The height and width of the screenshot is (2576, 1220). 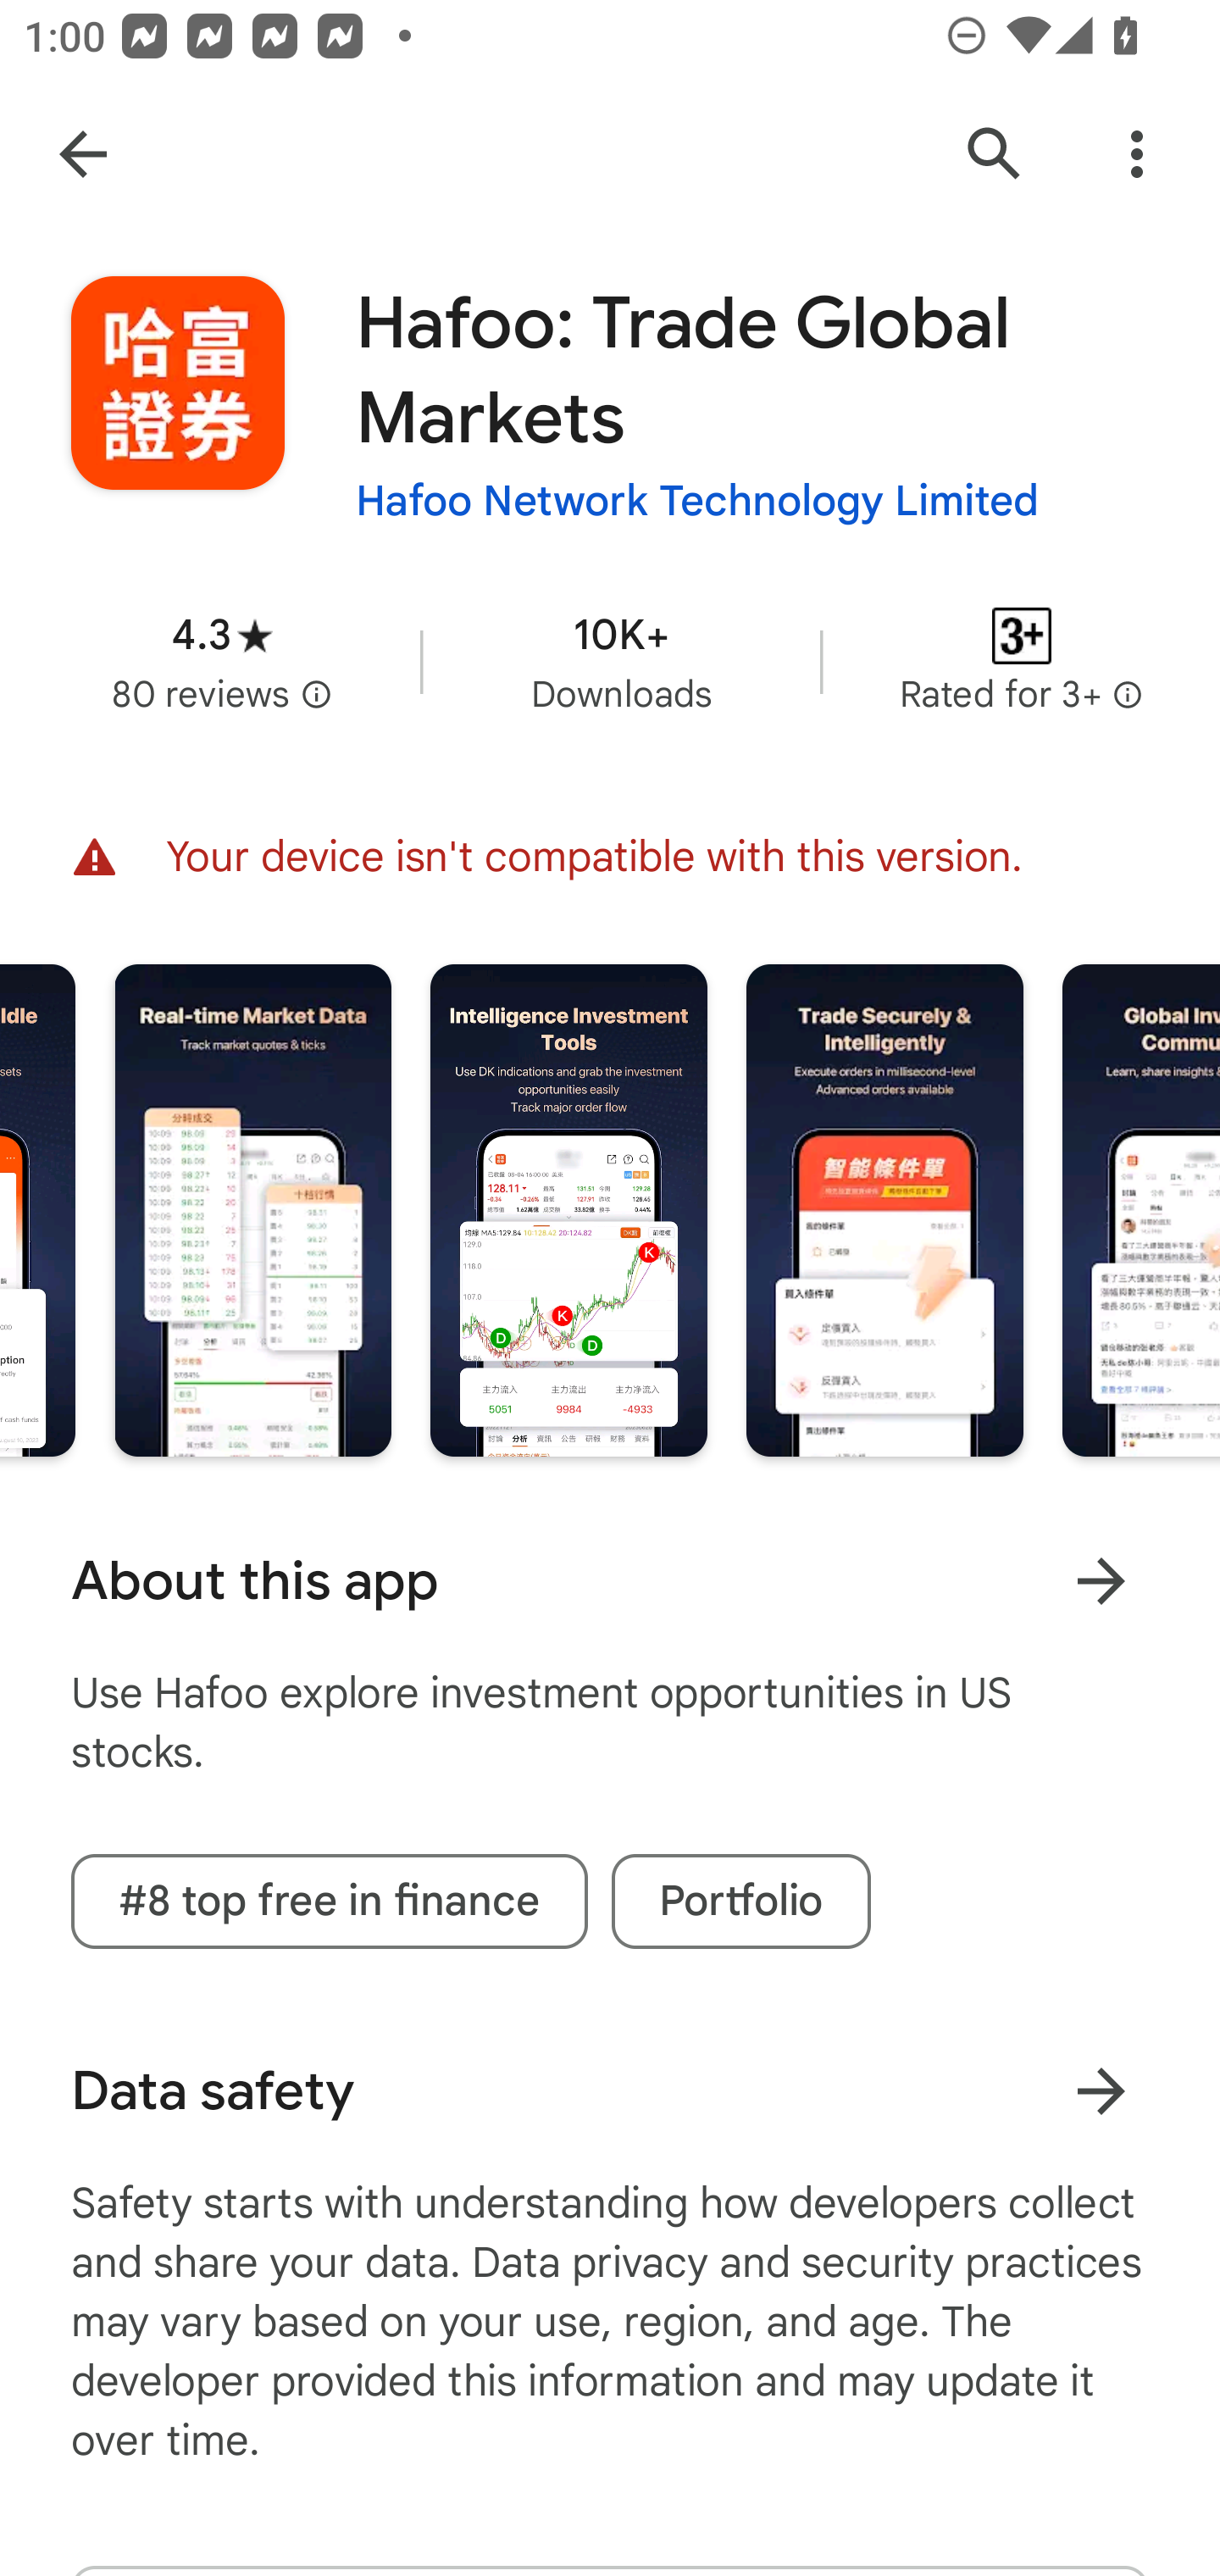 I want to click on Screenshot "5" of "8", so click(x=569, y=1208).